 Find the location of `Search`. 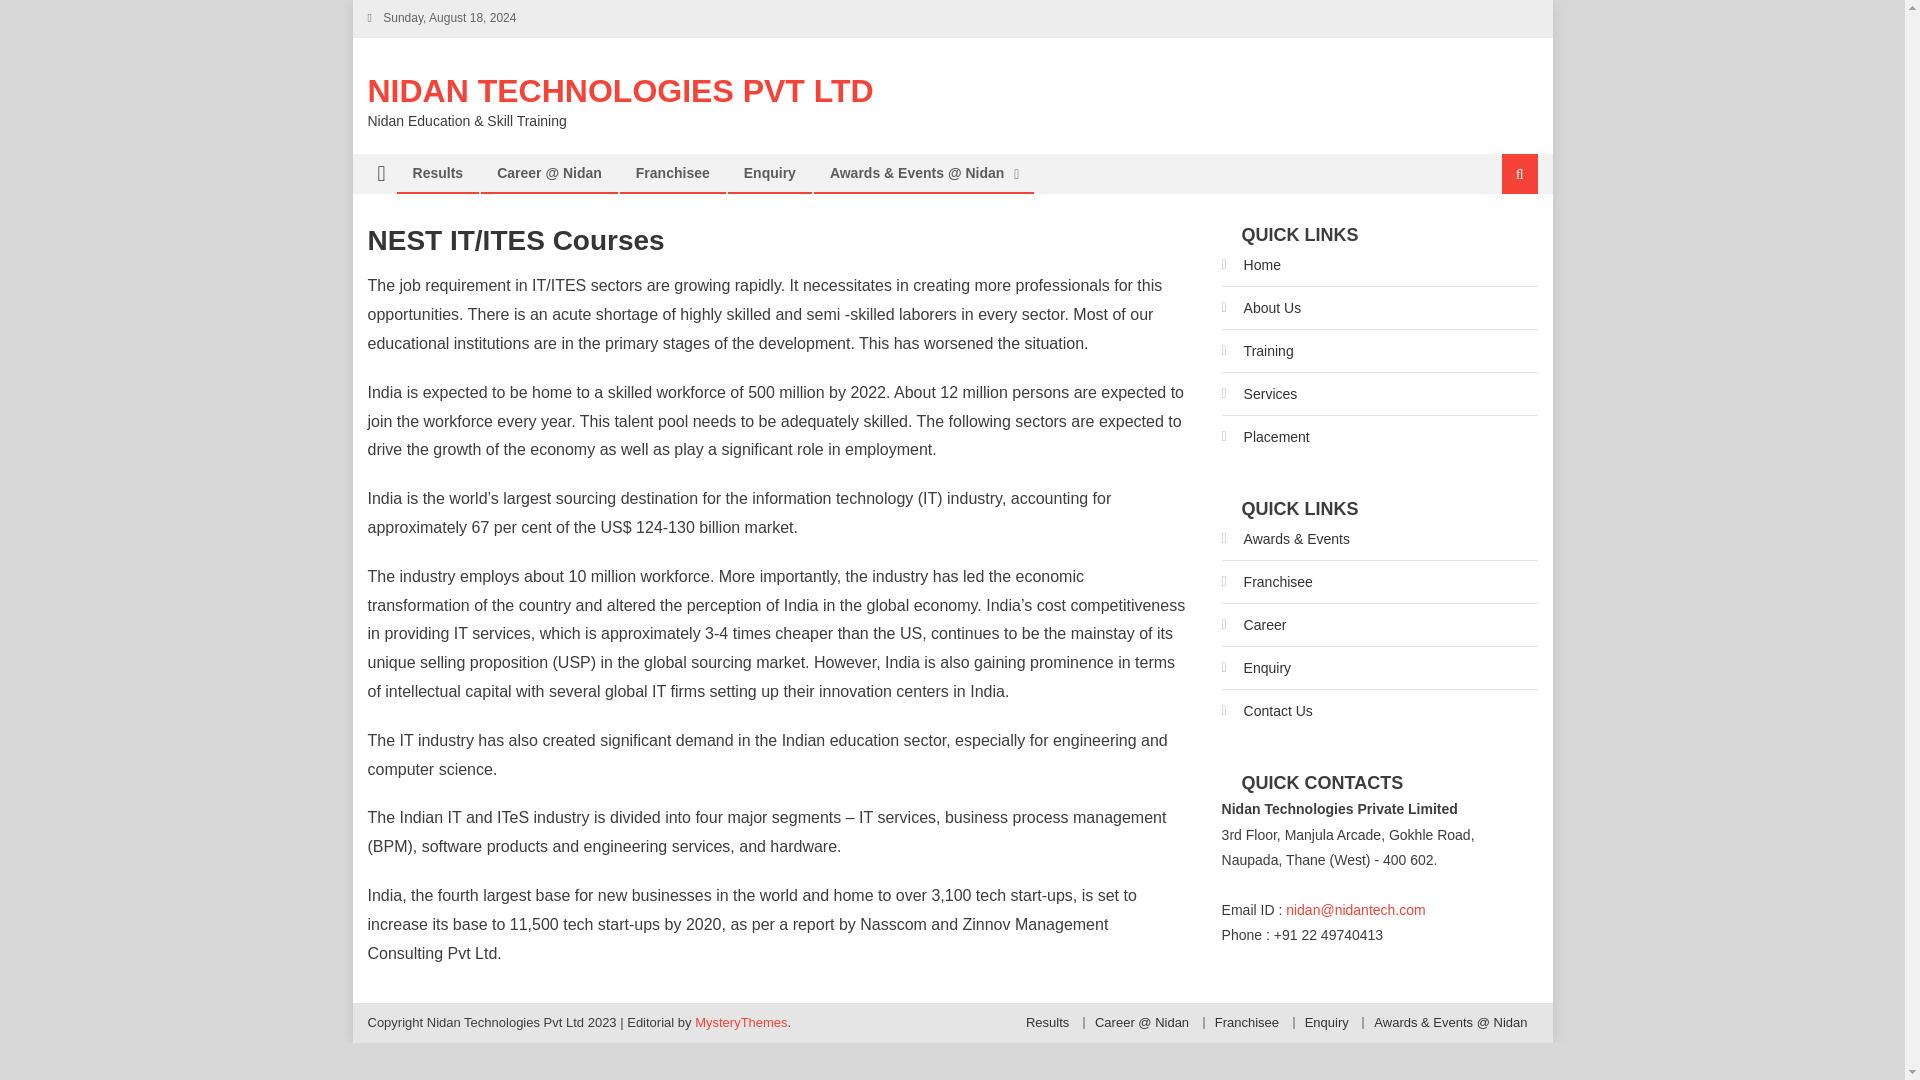

Search is located at coordinates (1495, 240).